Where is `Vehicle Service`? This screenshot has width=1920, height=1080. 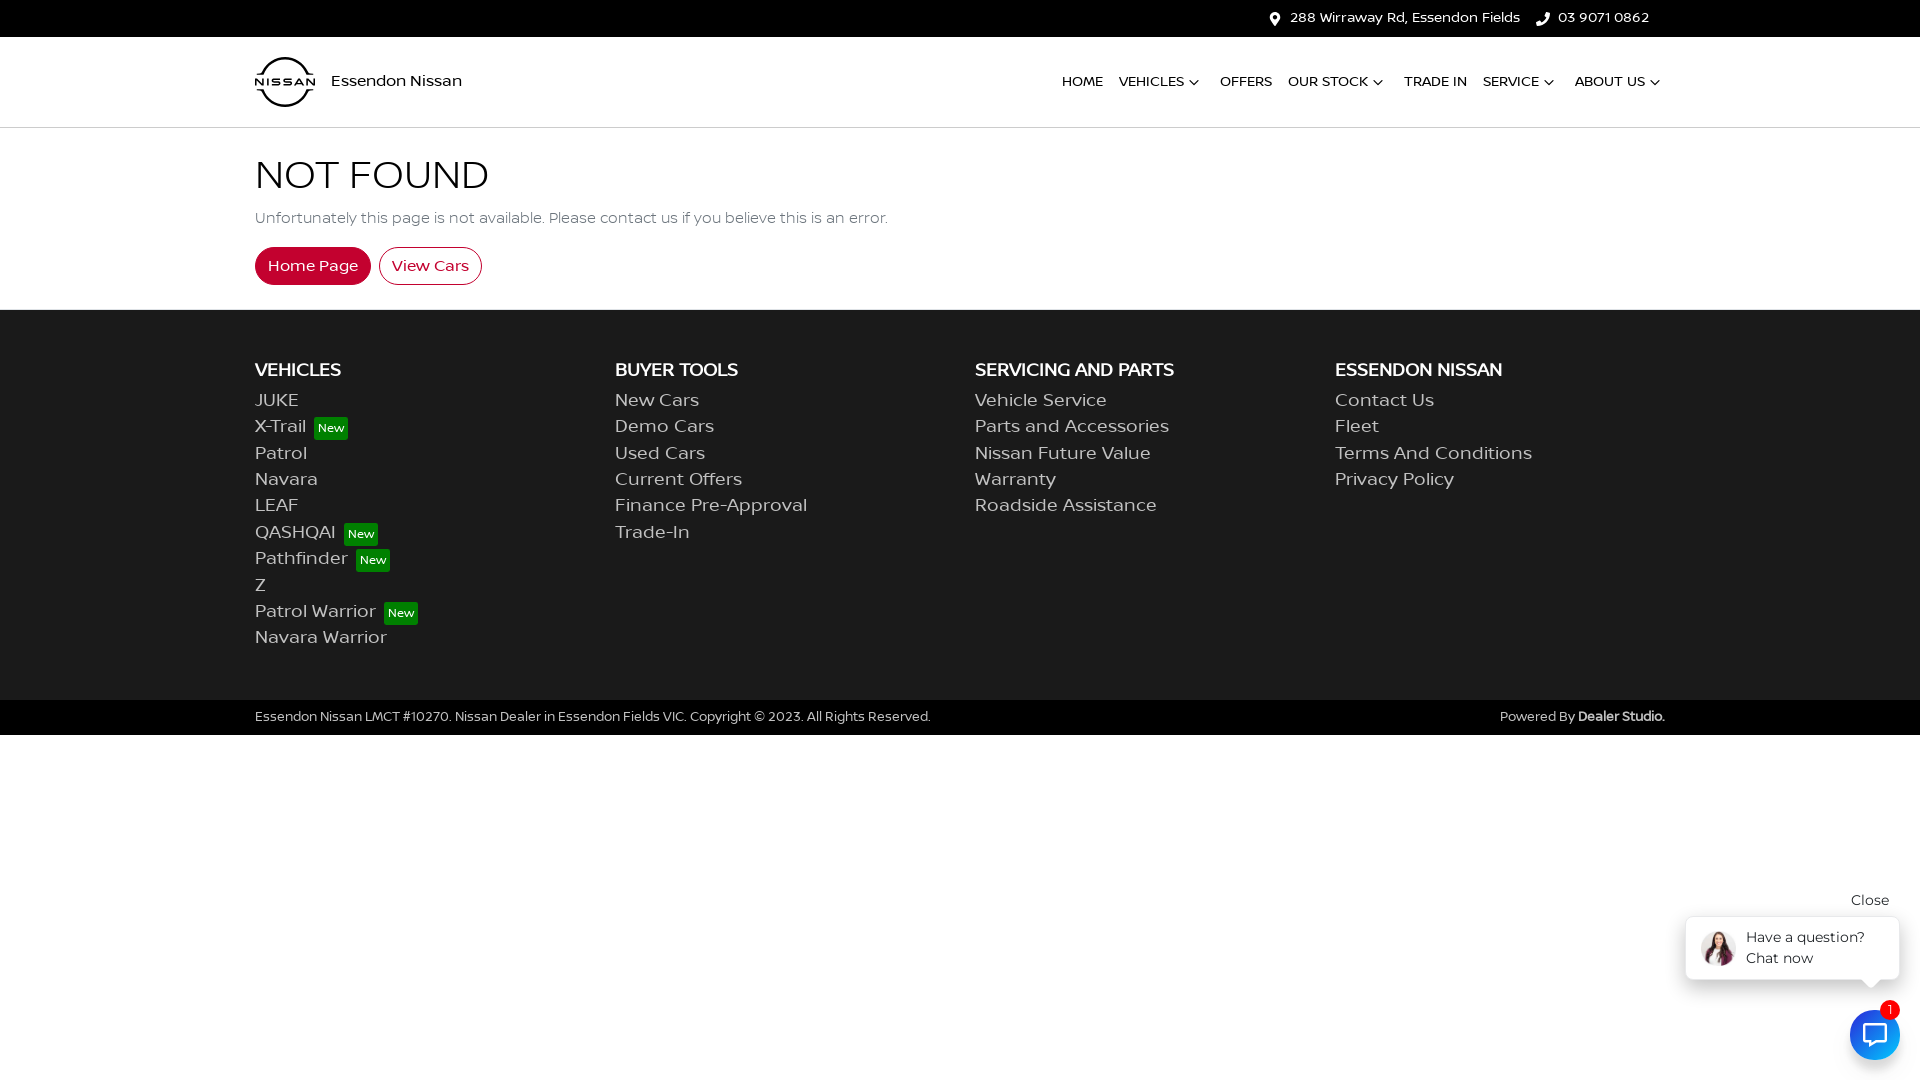 Vehicle Service is located at coordinates (1041, 401).